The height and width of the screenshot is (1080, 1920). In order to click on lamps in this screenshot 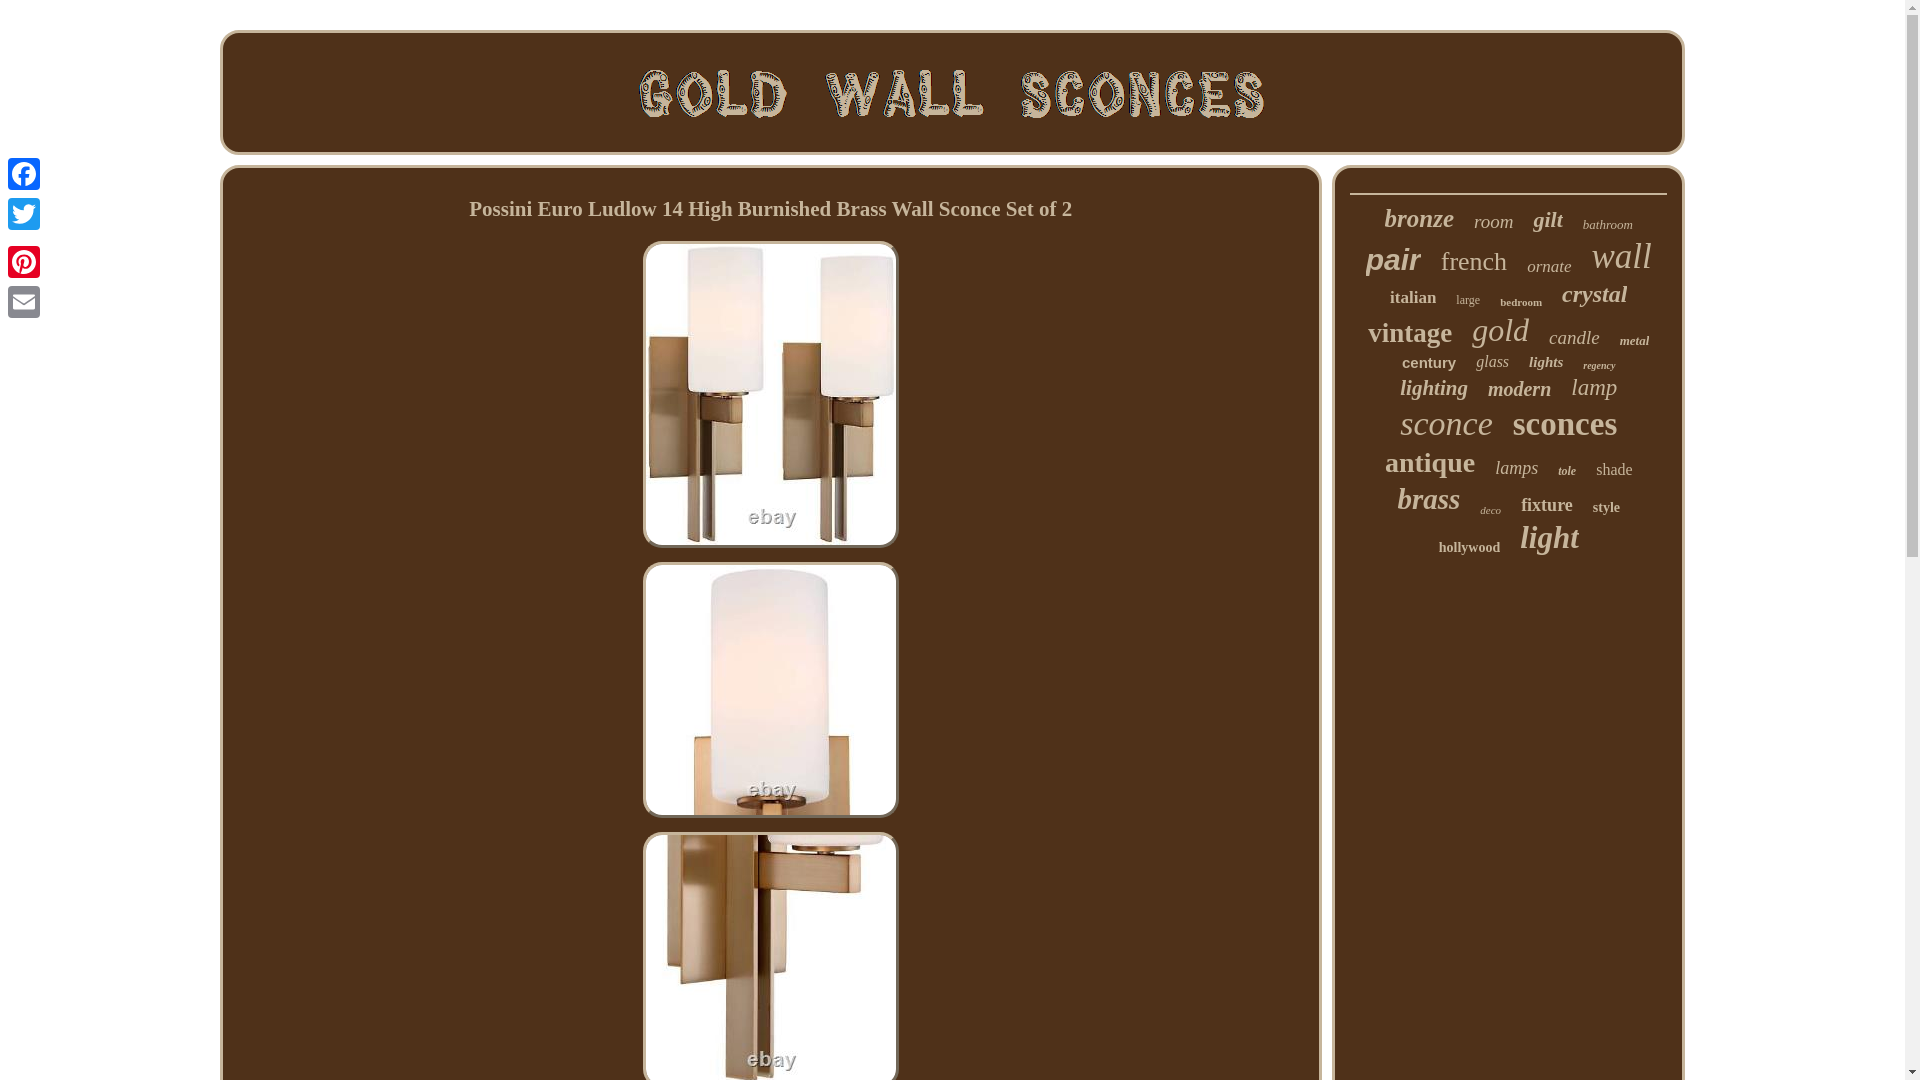, I will do `click(1516, 468)`.